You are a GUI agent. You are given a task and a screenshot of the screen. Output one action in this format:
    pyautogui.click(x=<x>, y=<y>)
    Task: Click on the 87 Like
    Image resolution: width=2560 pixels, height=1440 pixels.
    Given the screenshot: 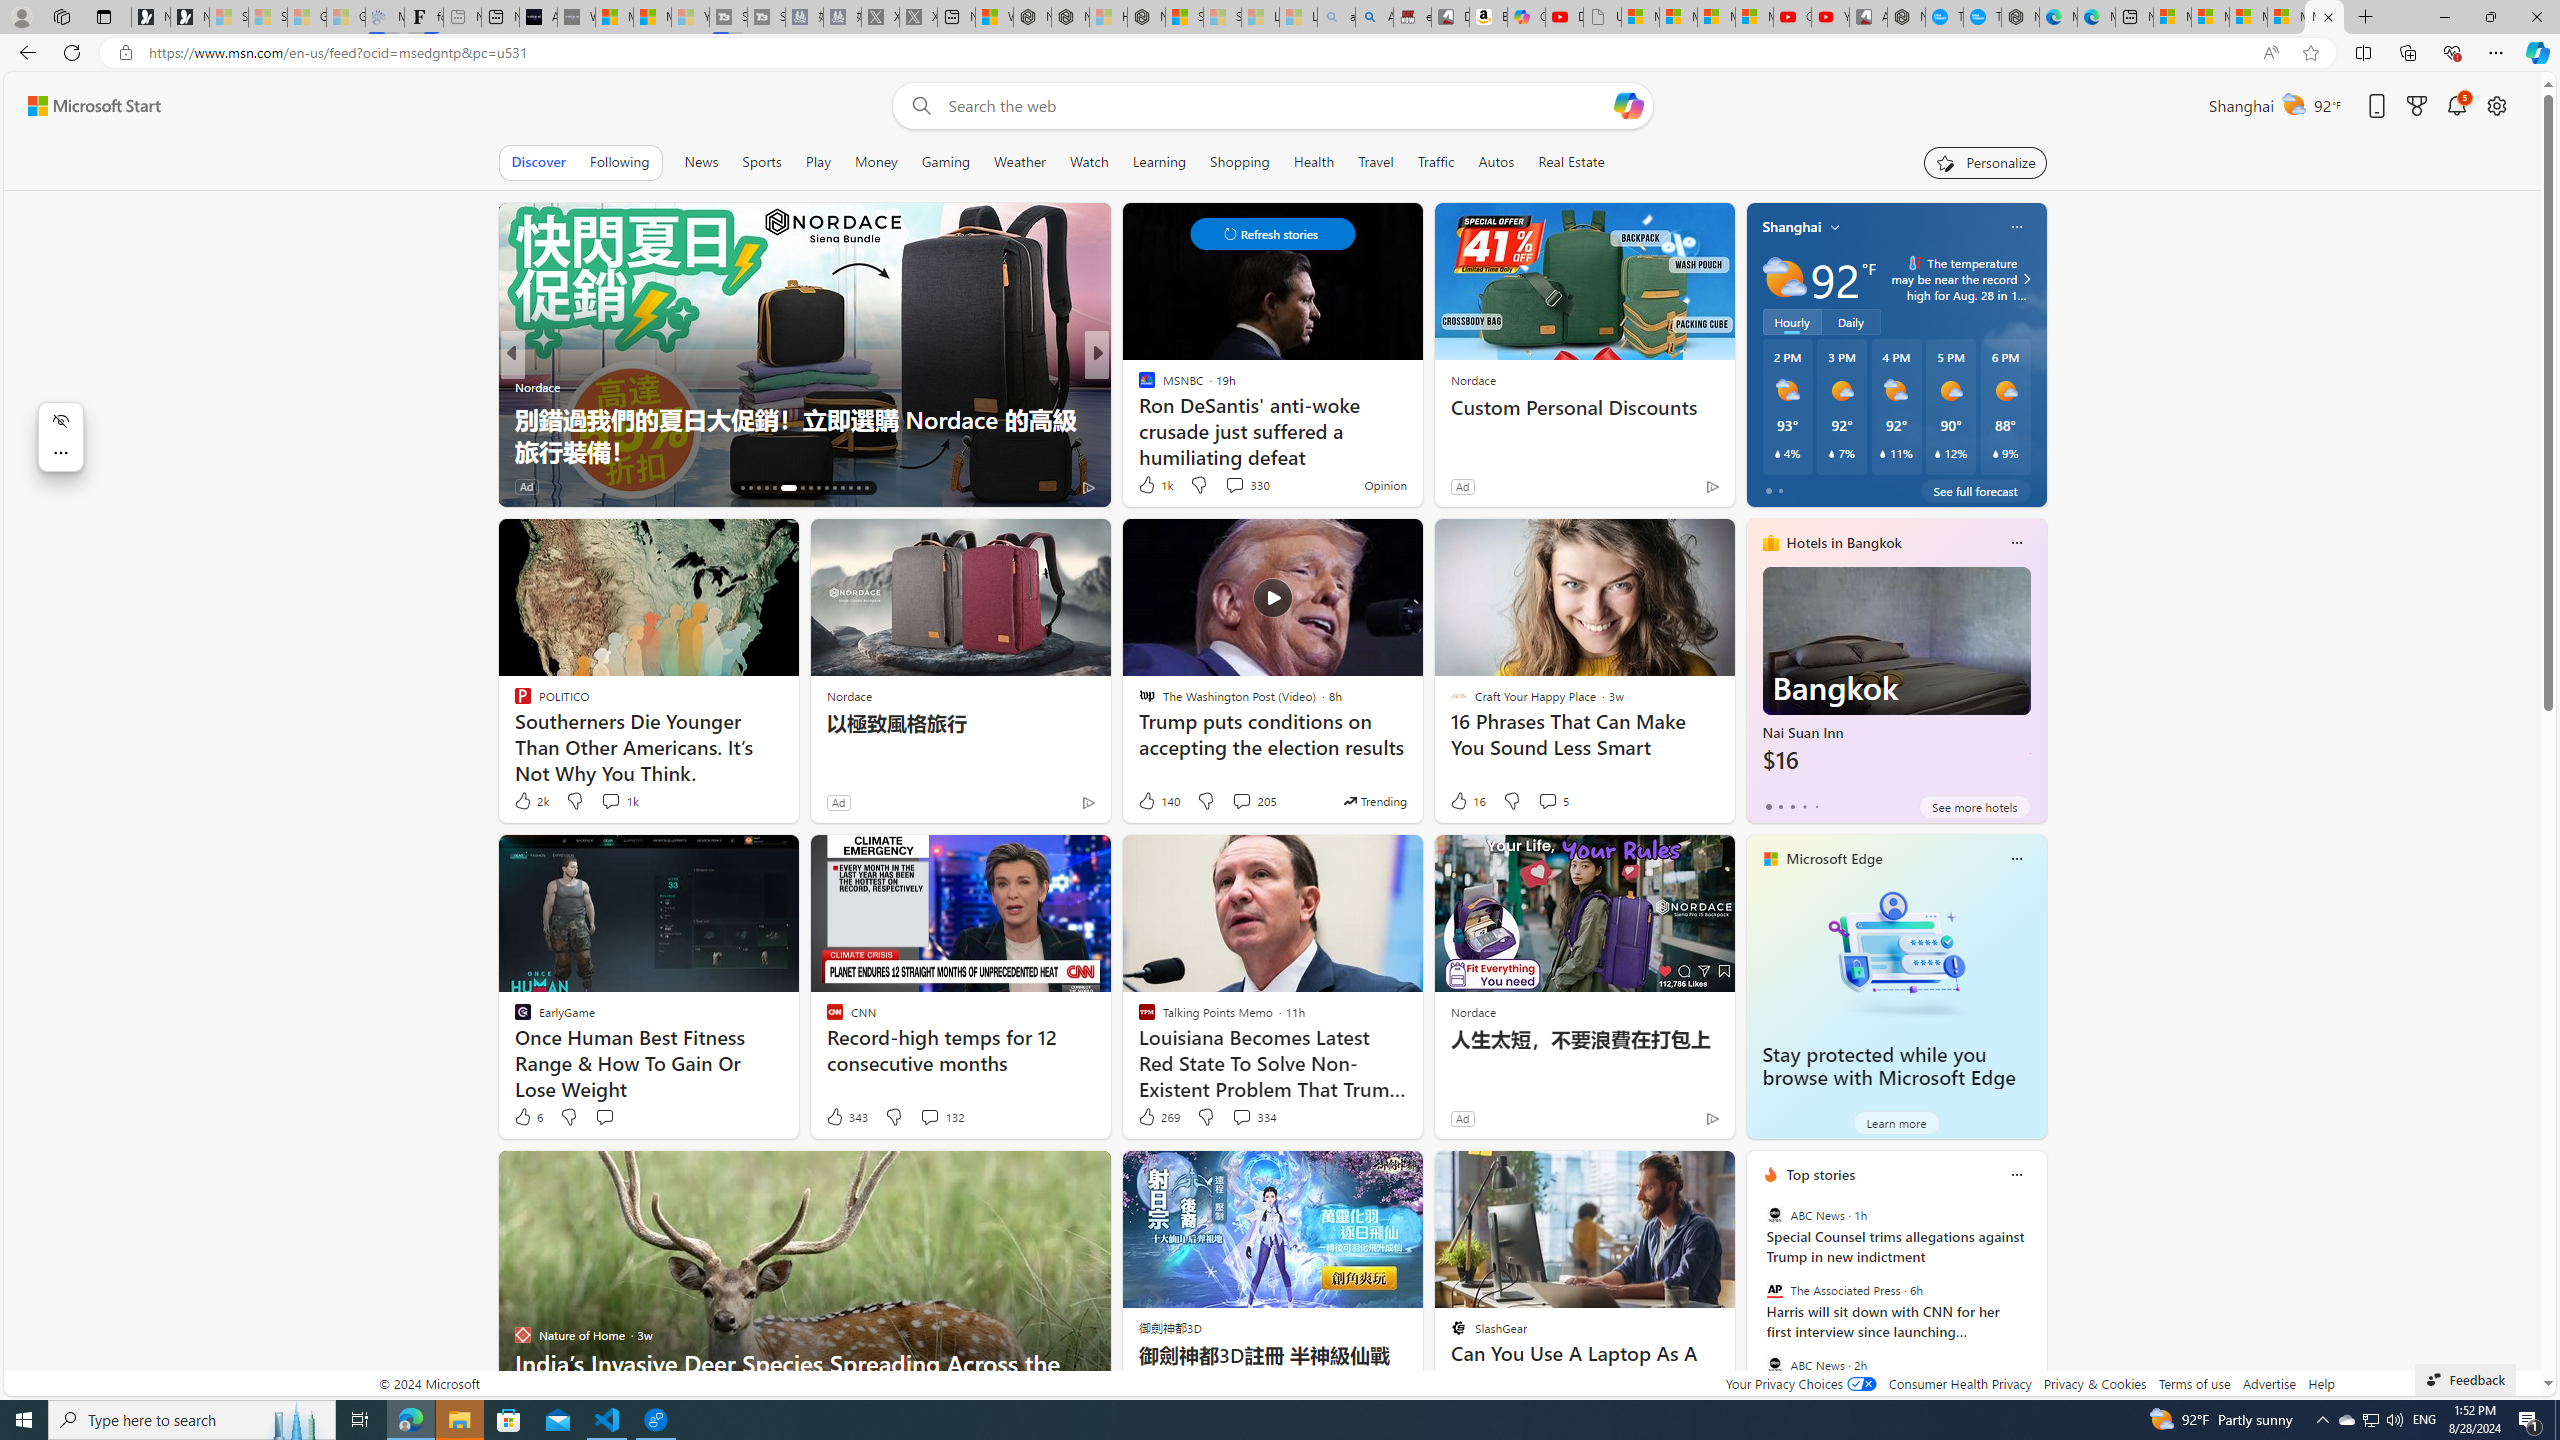 What is the action you would take?
    pyautogui.click(x=1148, y=486)
    